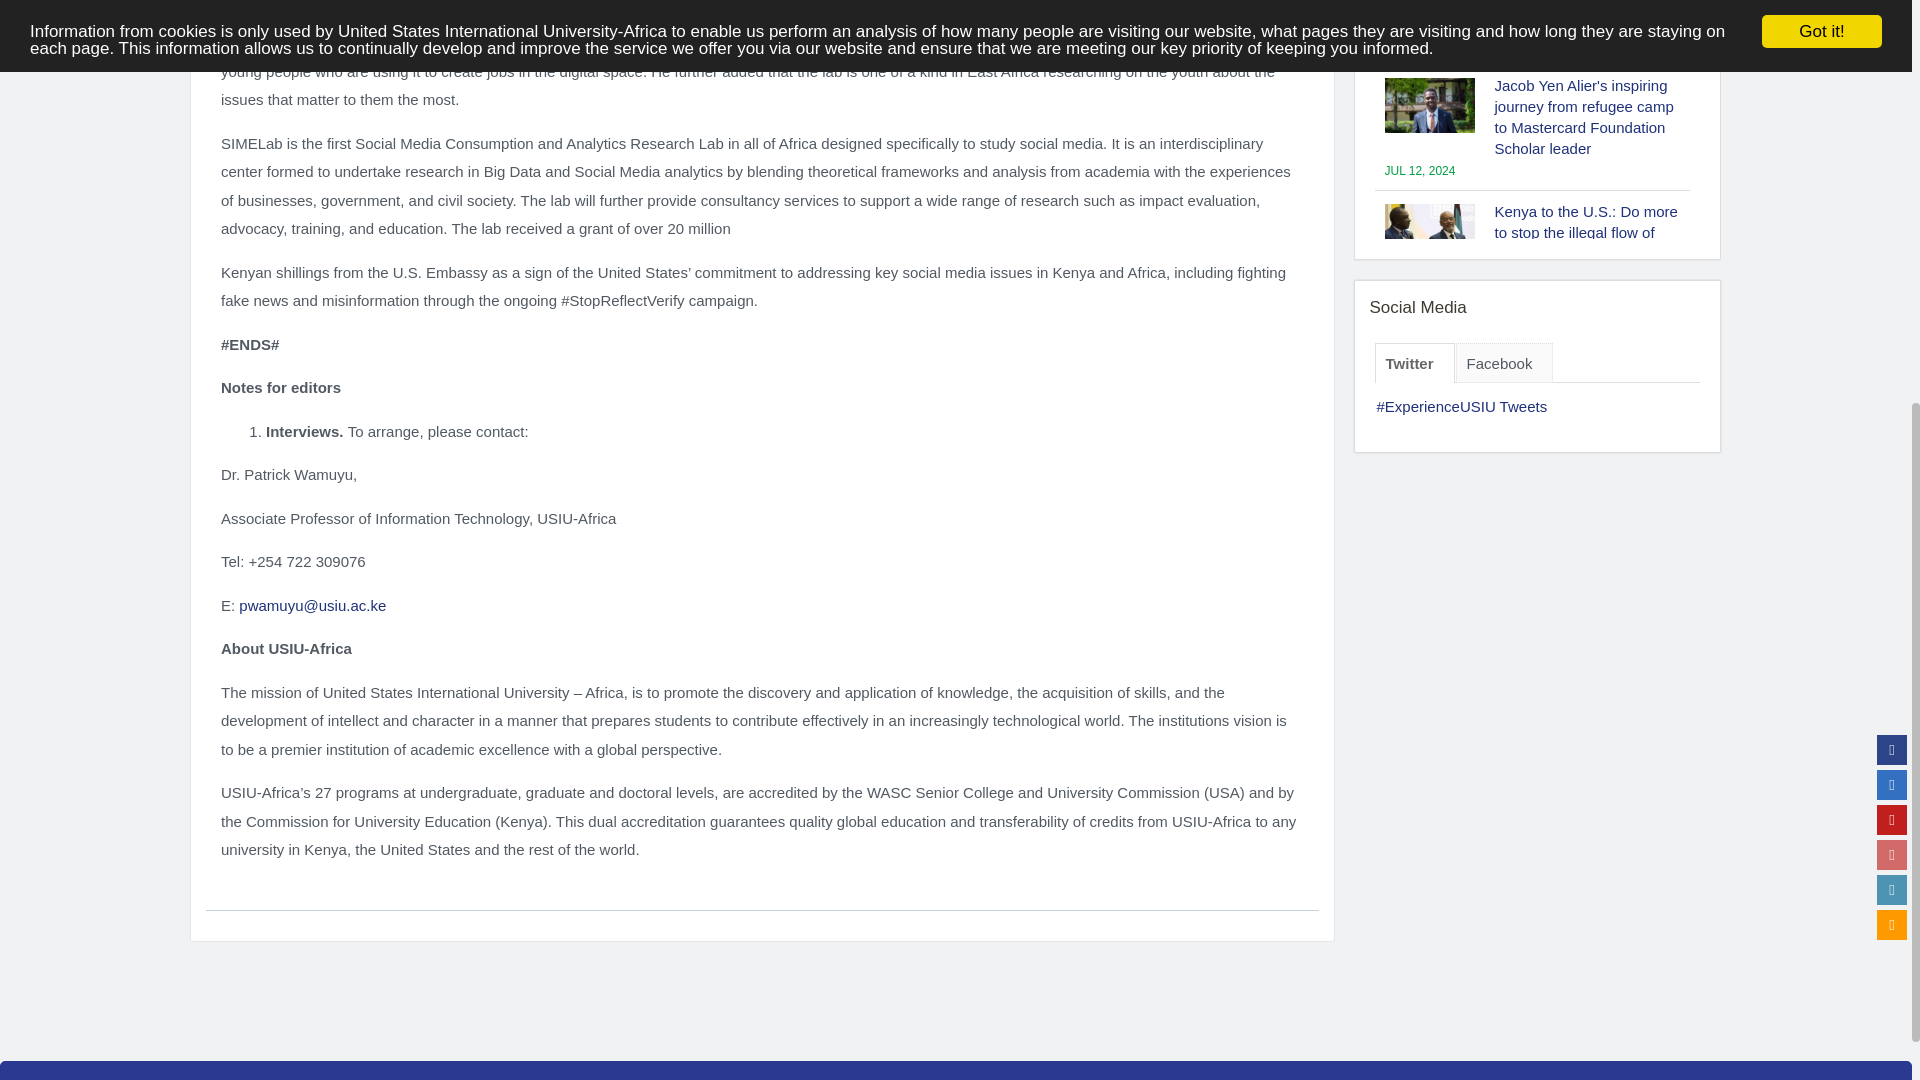  I want to click on LinkedIn, so click(1892, 208).